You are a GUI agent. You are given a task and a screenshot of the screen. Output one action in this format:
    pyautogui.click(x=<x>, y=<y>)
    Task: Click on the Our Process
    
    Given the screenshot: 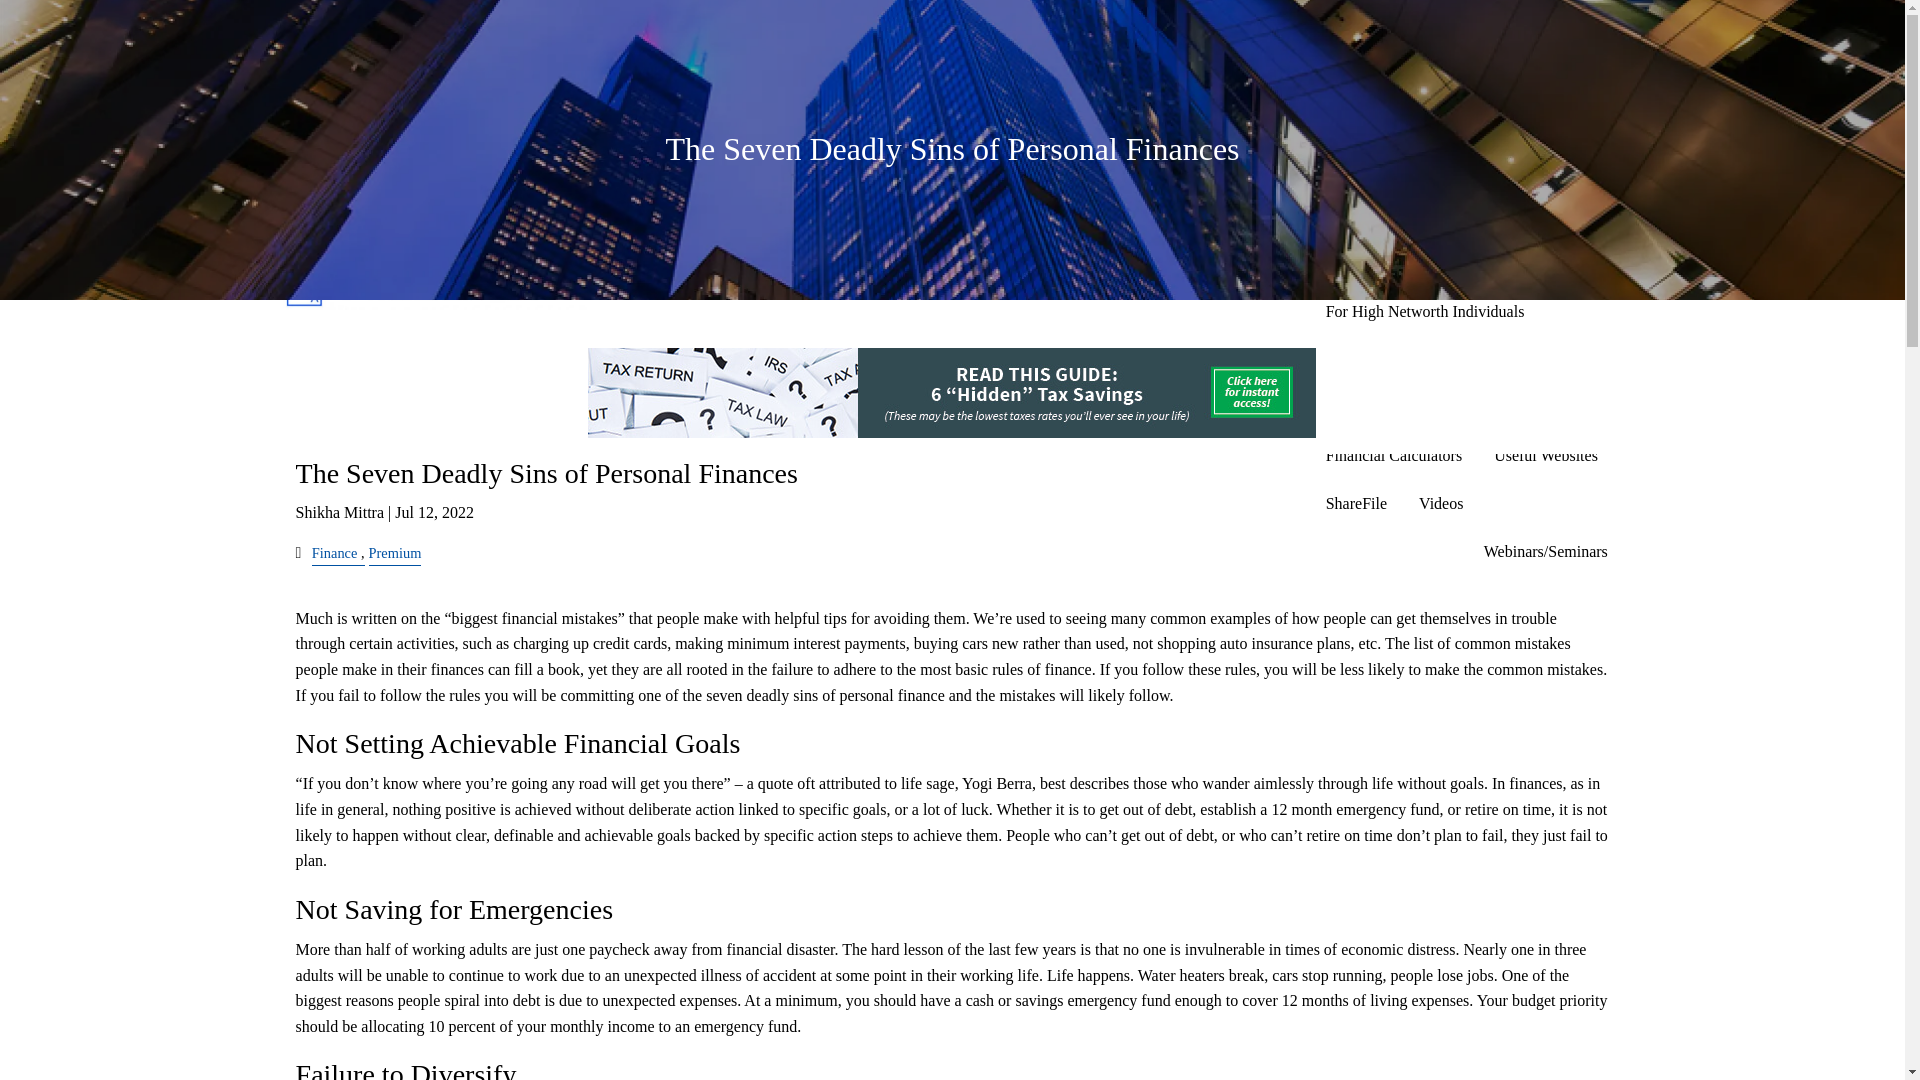 What is the action you would take?
    pyautogui.click(x=1364, y=120)
    